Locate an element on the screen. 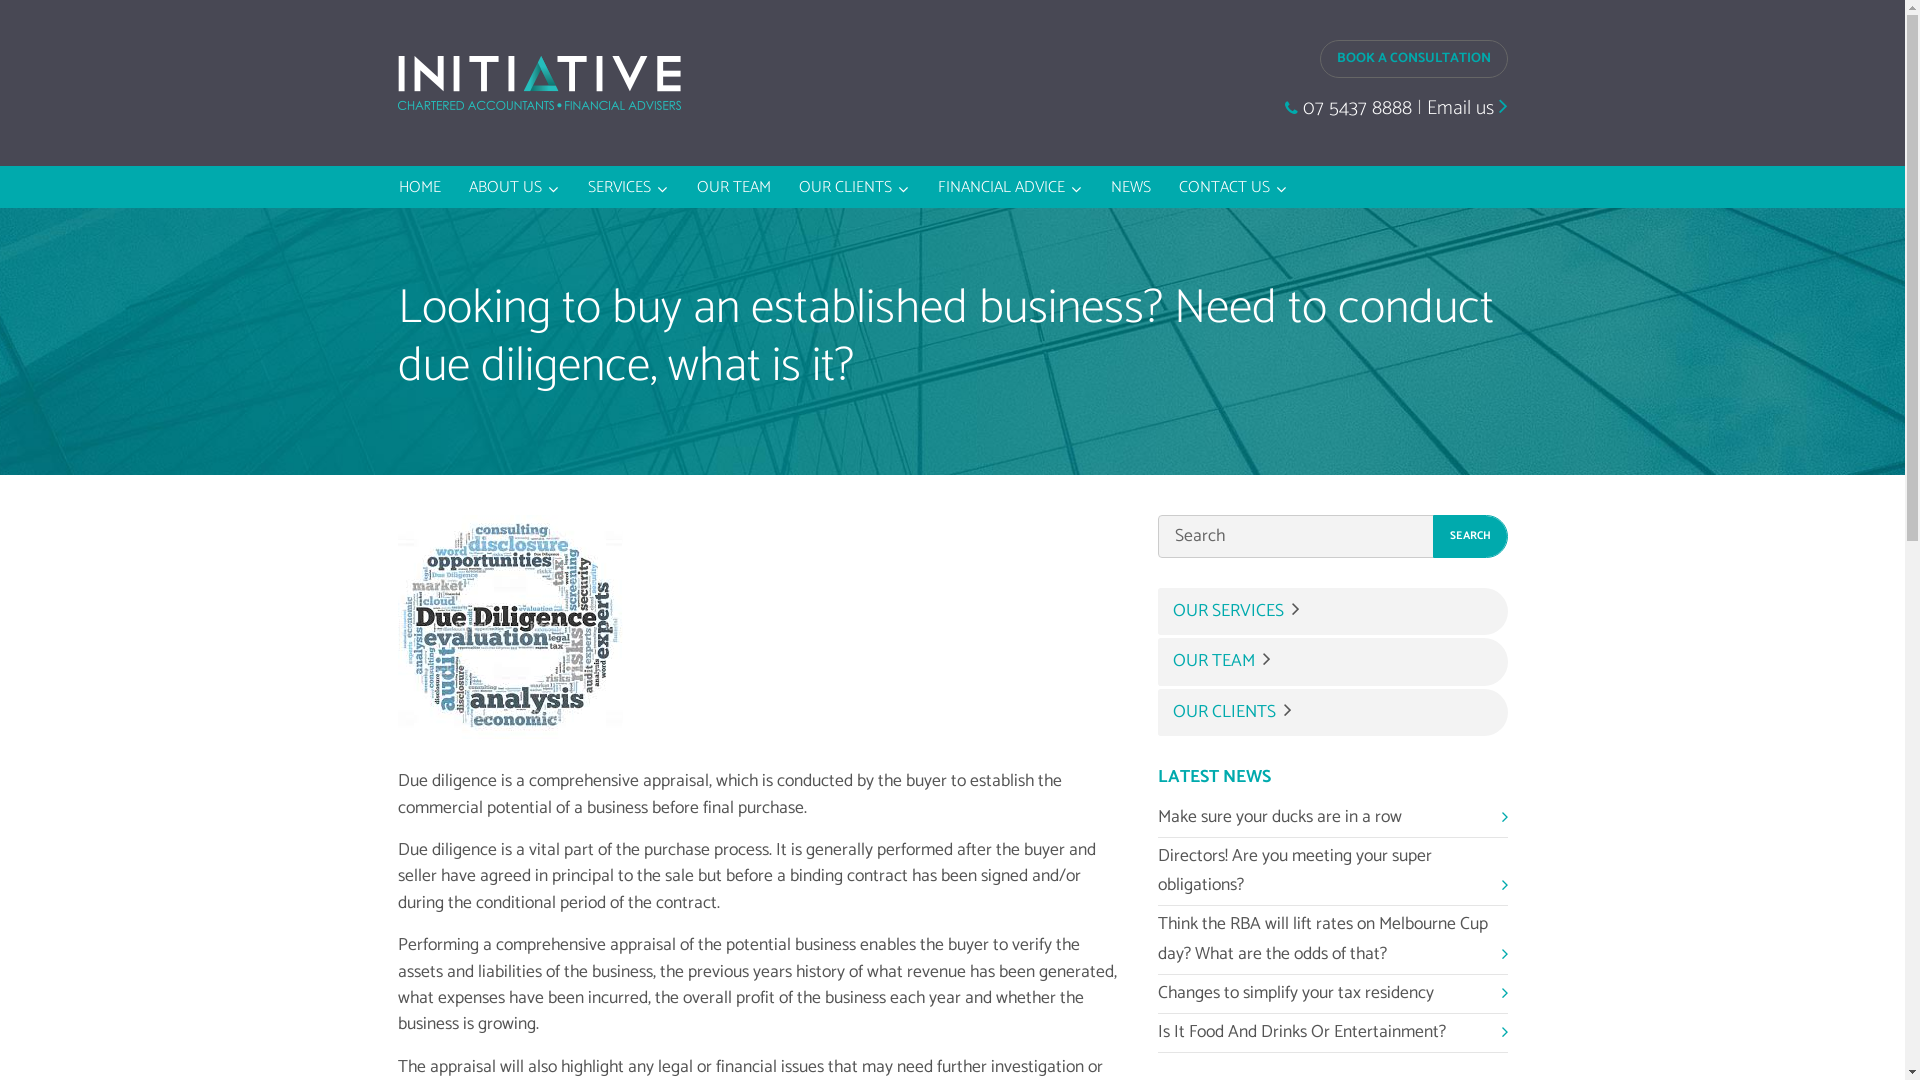 Image resolution: width=1920 pixels, height=1080 pixels. OUR CLIENTS is located at coordinates (854, 187).